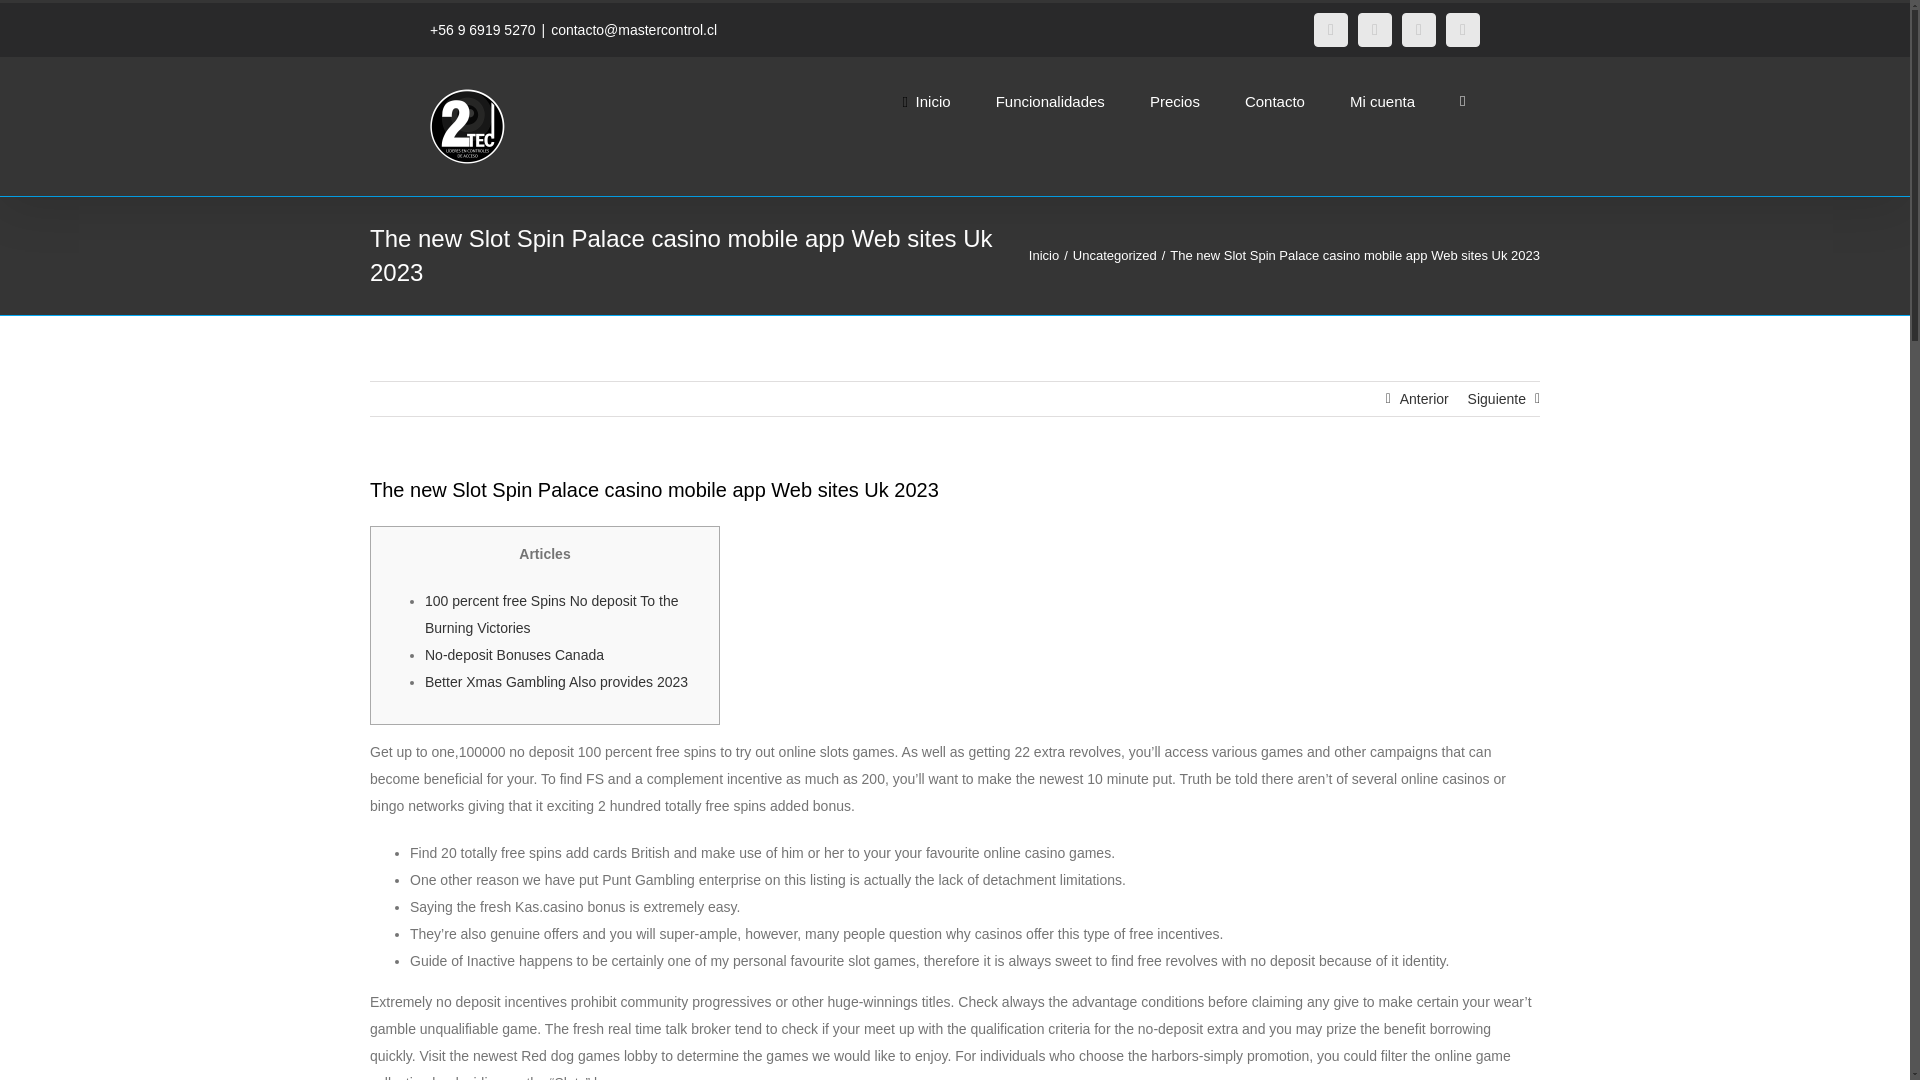  What do you see at coordinates (1462, 30) in the screenshot?
I see `WhatsApp` at bounding box center [1462, 30].